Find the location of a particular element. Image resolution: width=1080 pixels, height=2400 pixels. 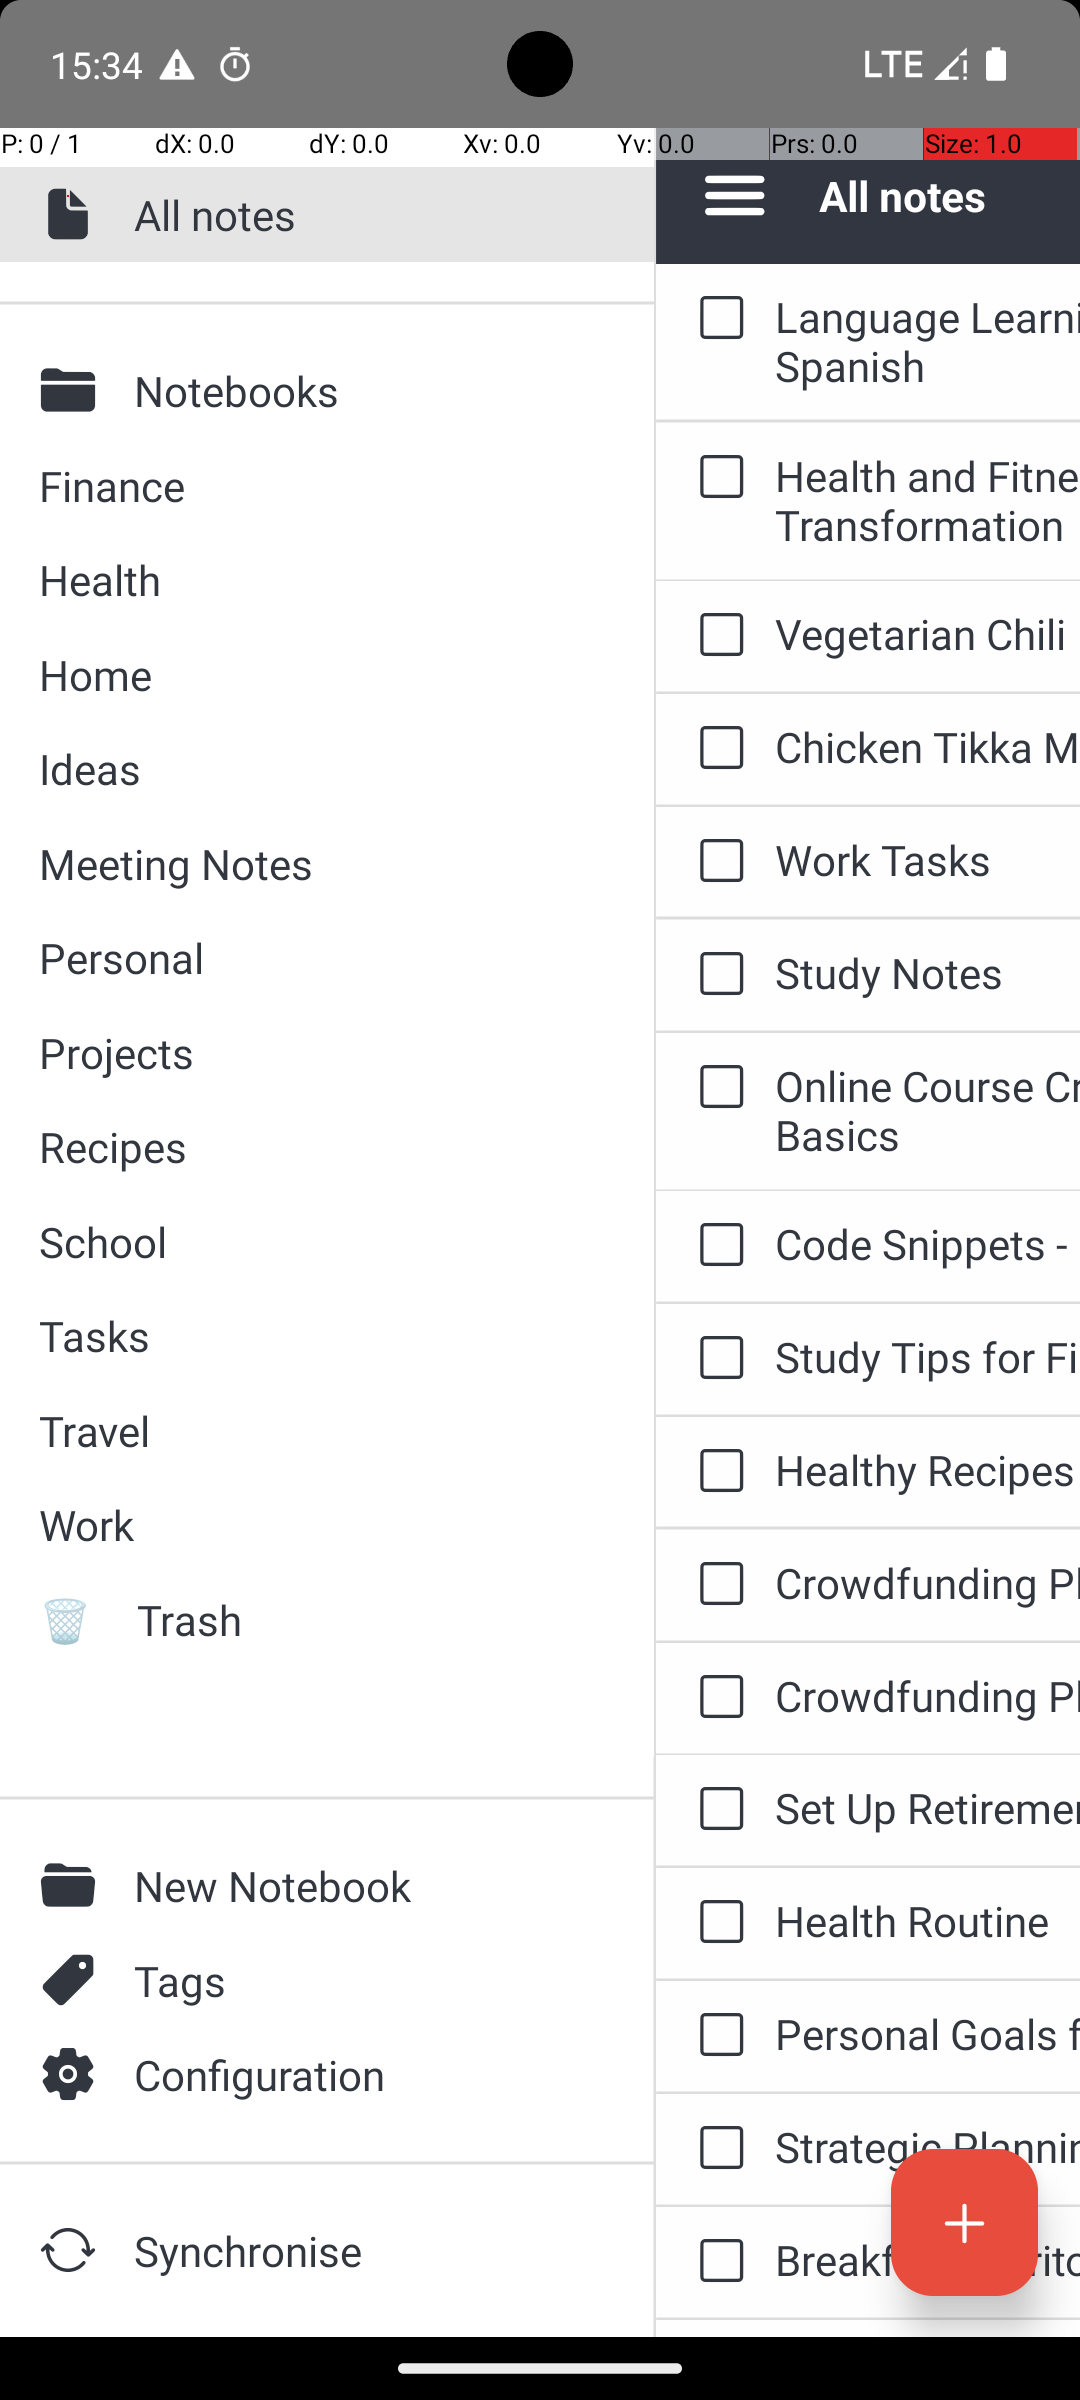

to-do: Health and Fitness Challenge - 30-Day Transformation is located at coordinates (716, 478).